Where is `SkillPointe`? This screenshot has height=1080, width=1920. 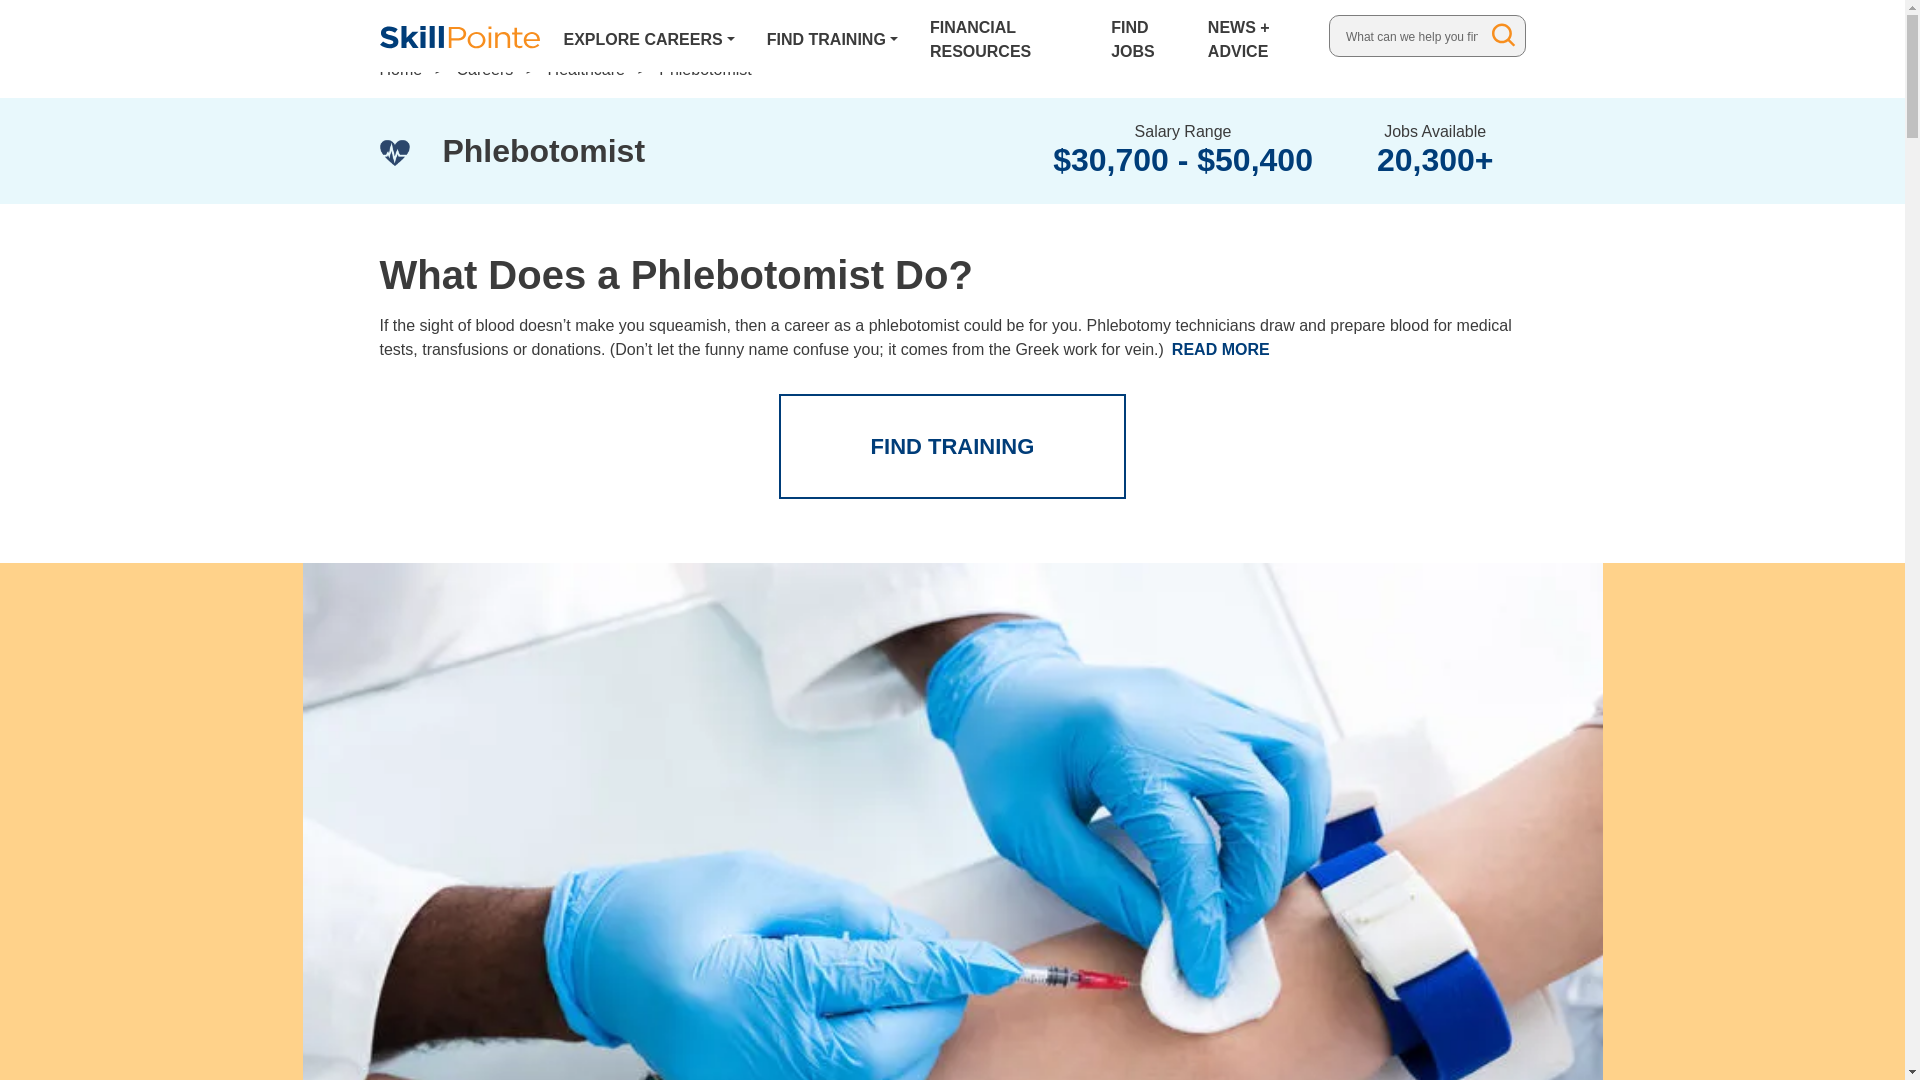 SkillPointe is located at coordinates (460, 36).